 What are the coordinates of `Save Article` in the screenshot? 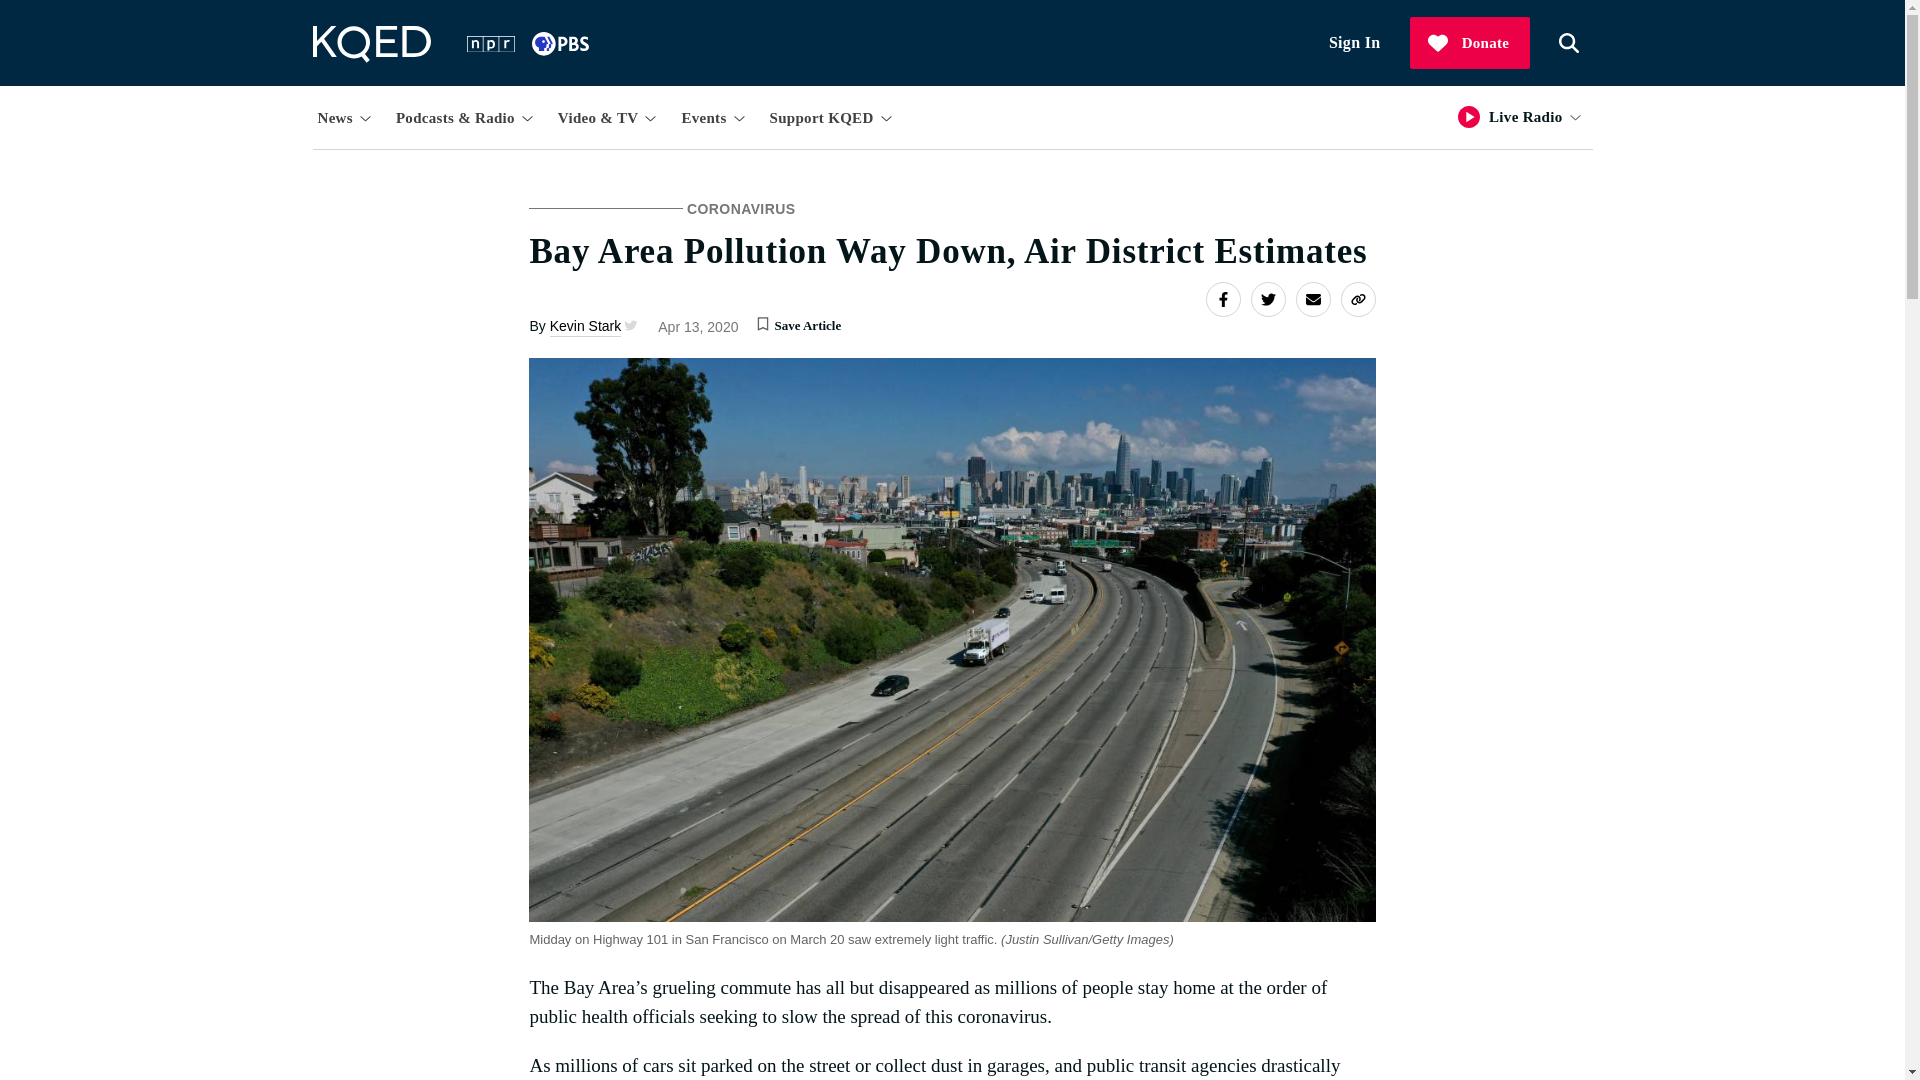 It's located at (762, 322).